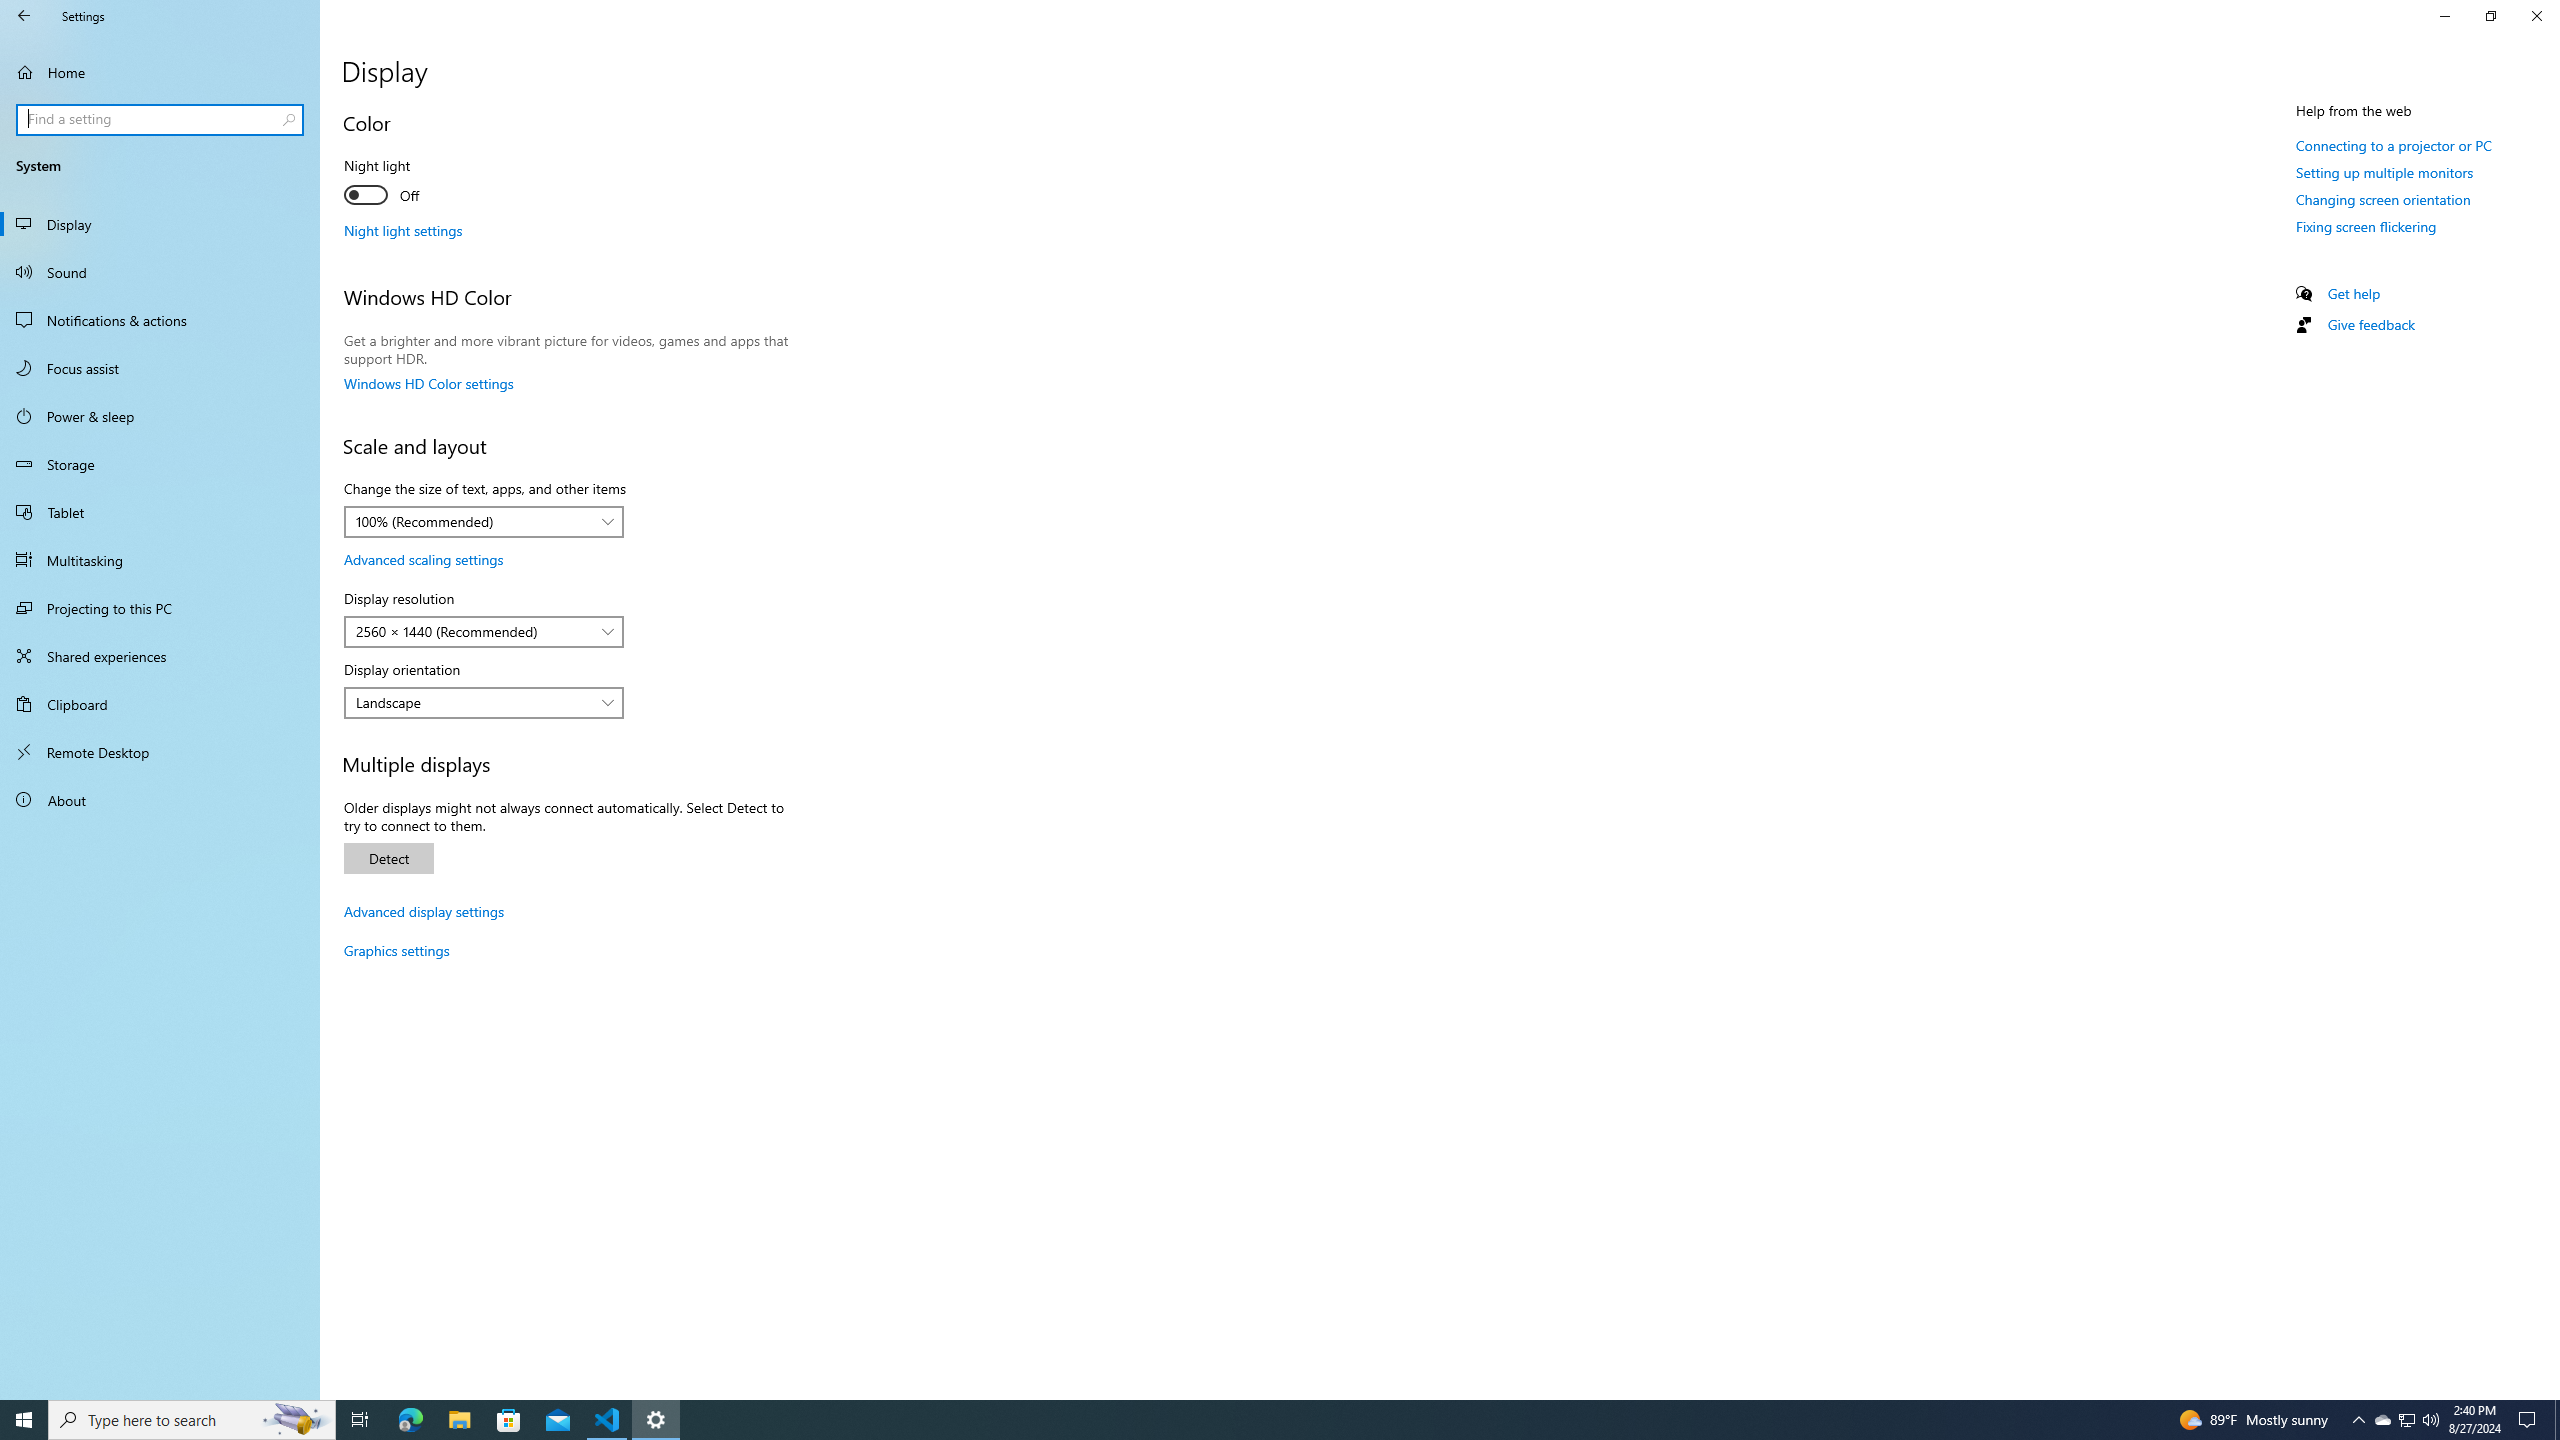 The image size is (2560, 1440). What do you see at coordinates (160, 752) in the screenshot?
I see `Remote Desktop` at bounding box center [160, 752].